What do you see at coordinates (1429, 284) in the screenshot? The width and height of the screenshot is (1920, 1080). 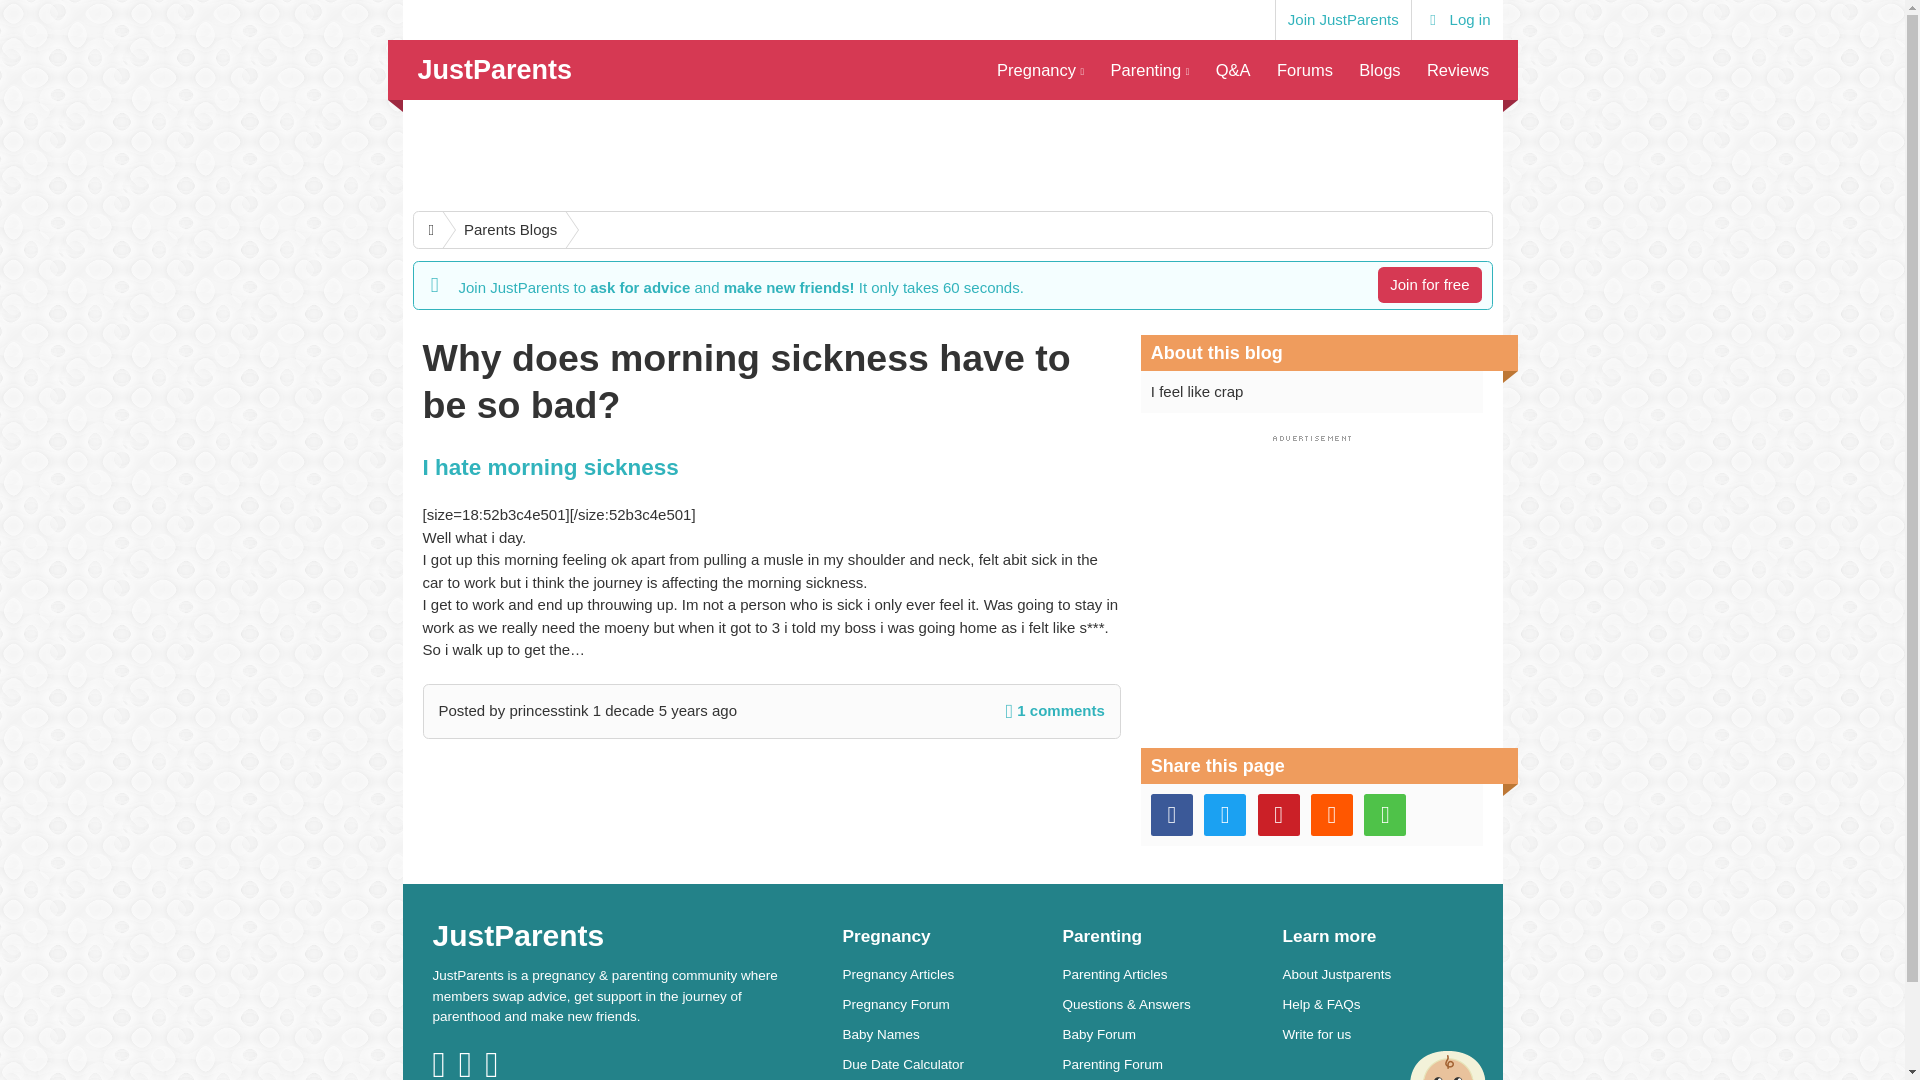 I see `Join for free` at bounding box center [1429, 284].